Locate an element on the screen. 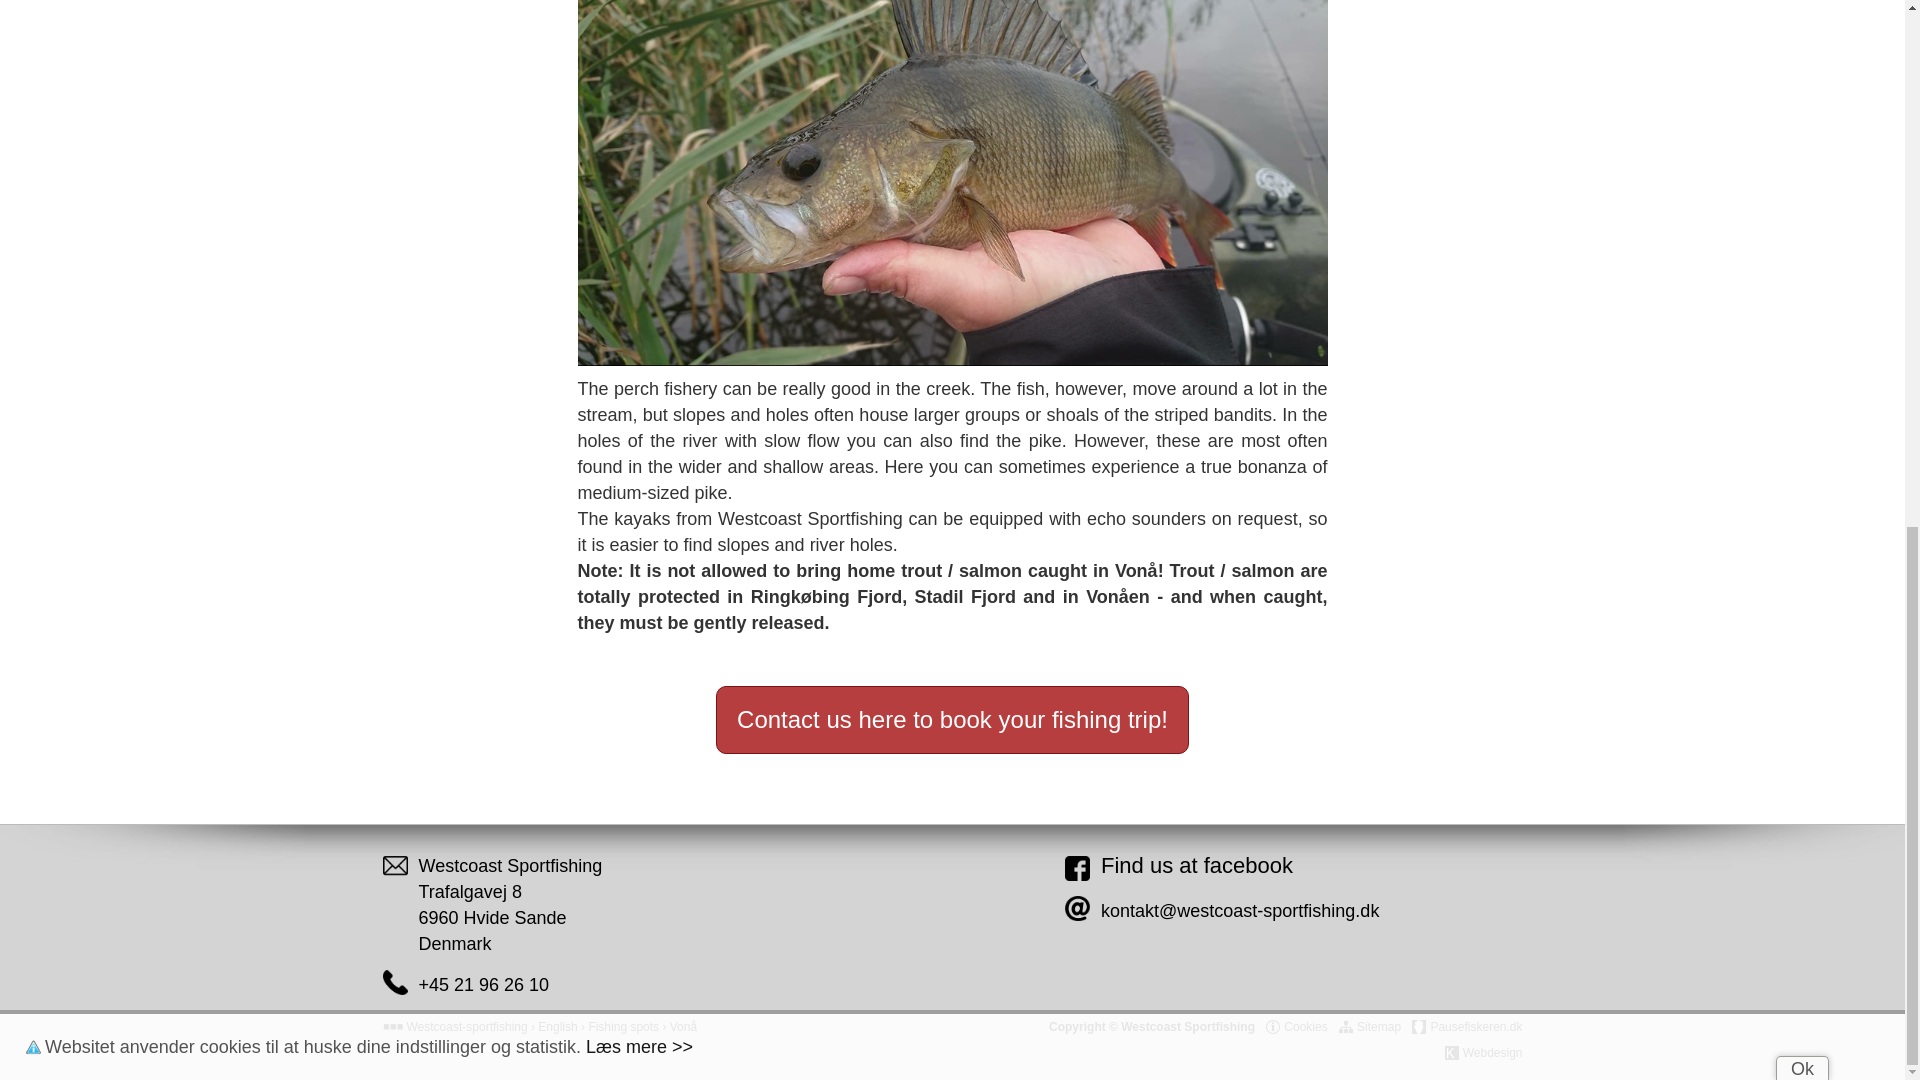 The height and width of the screenshot is (1080, 1920). Kasper Strube Webdesign is located at coordinates (1484, 1052).